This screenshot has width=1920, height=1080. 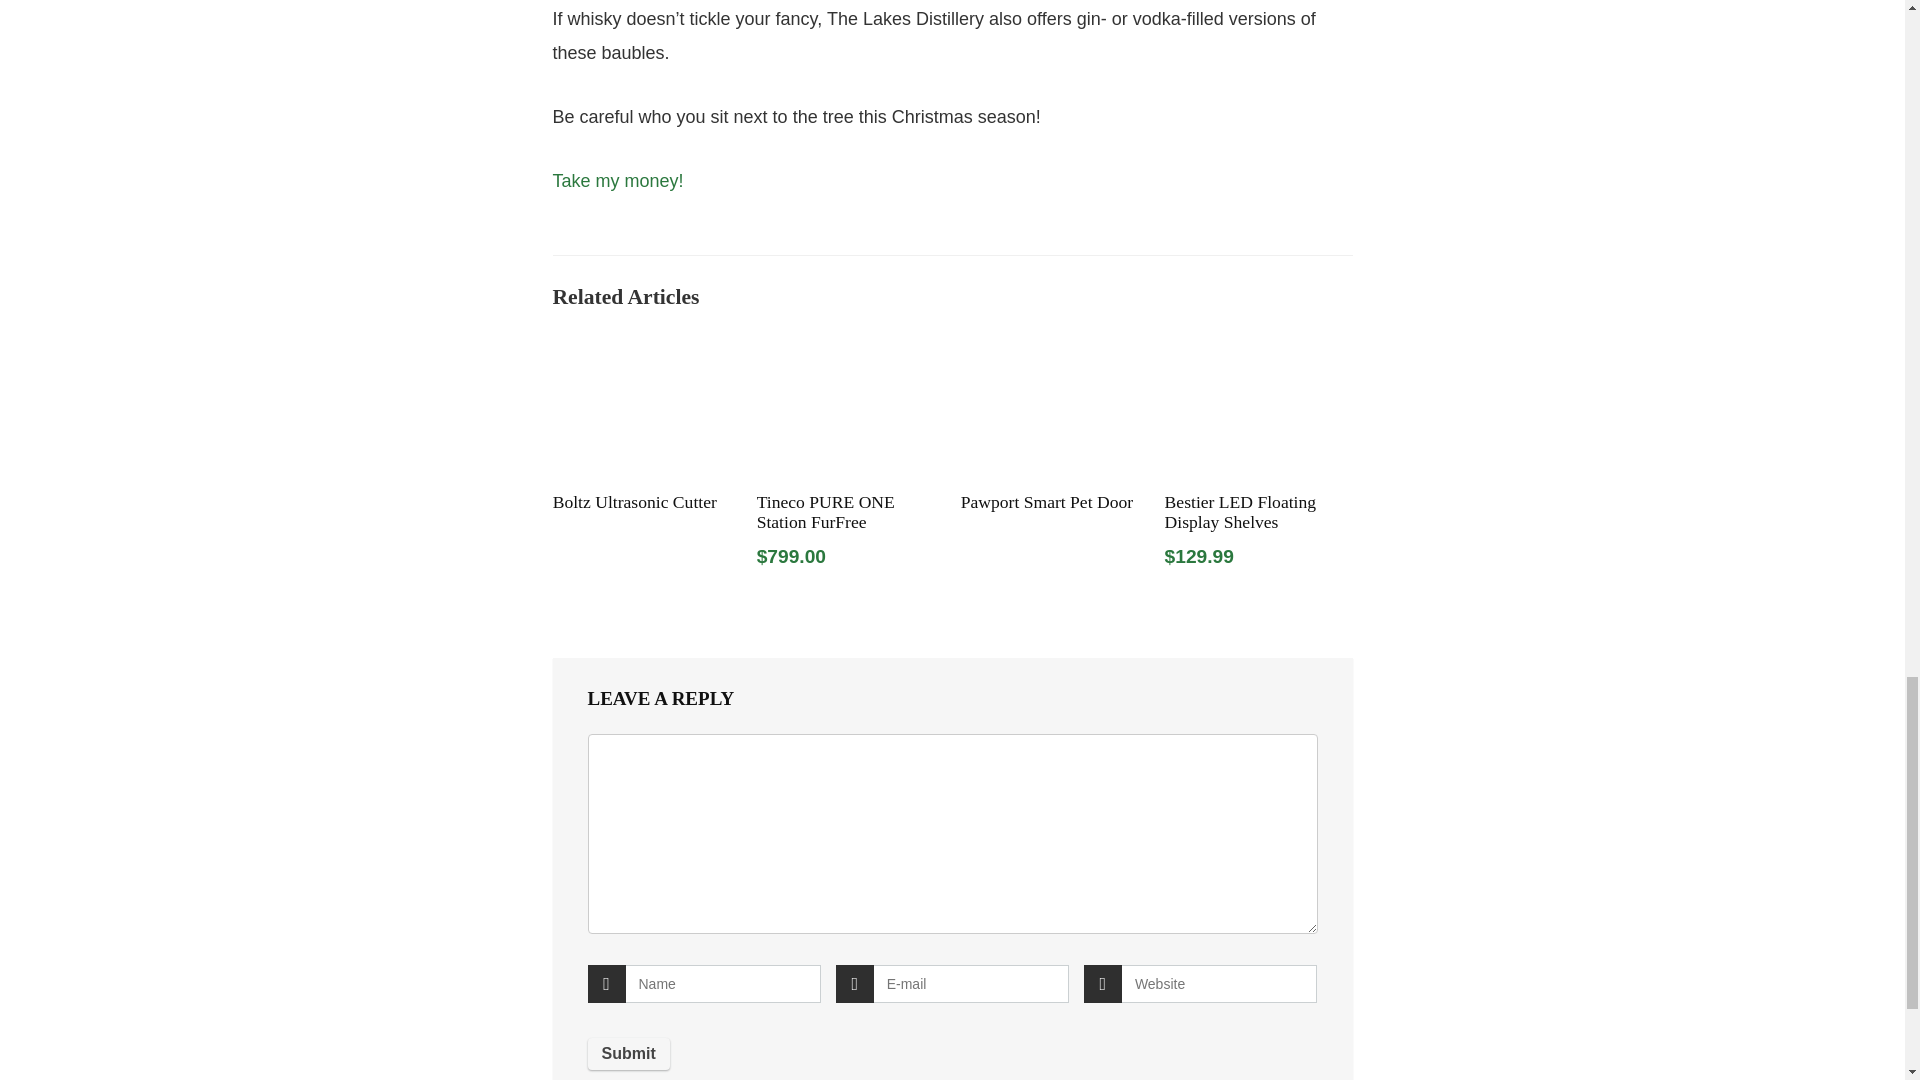 I want to click on Boltz Ultrasonic Cutter, so click(x=634, y=502).